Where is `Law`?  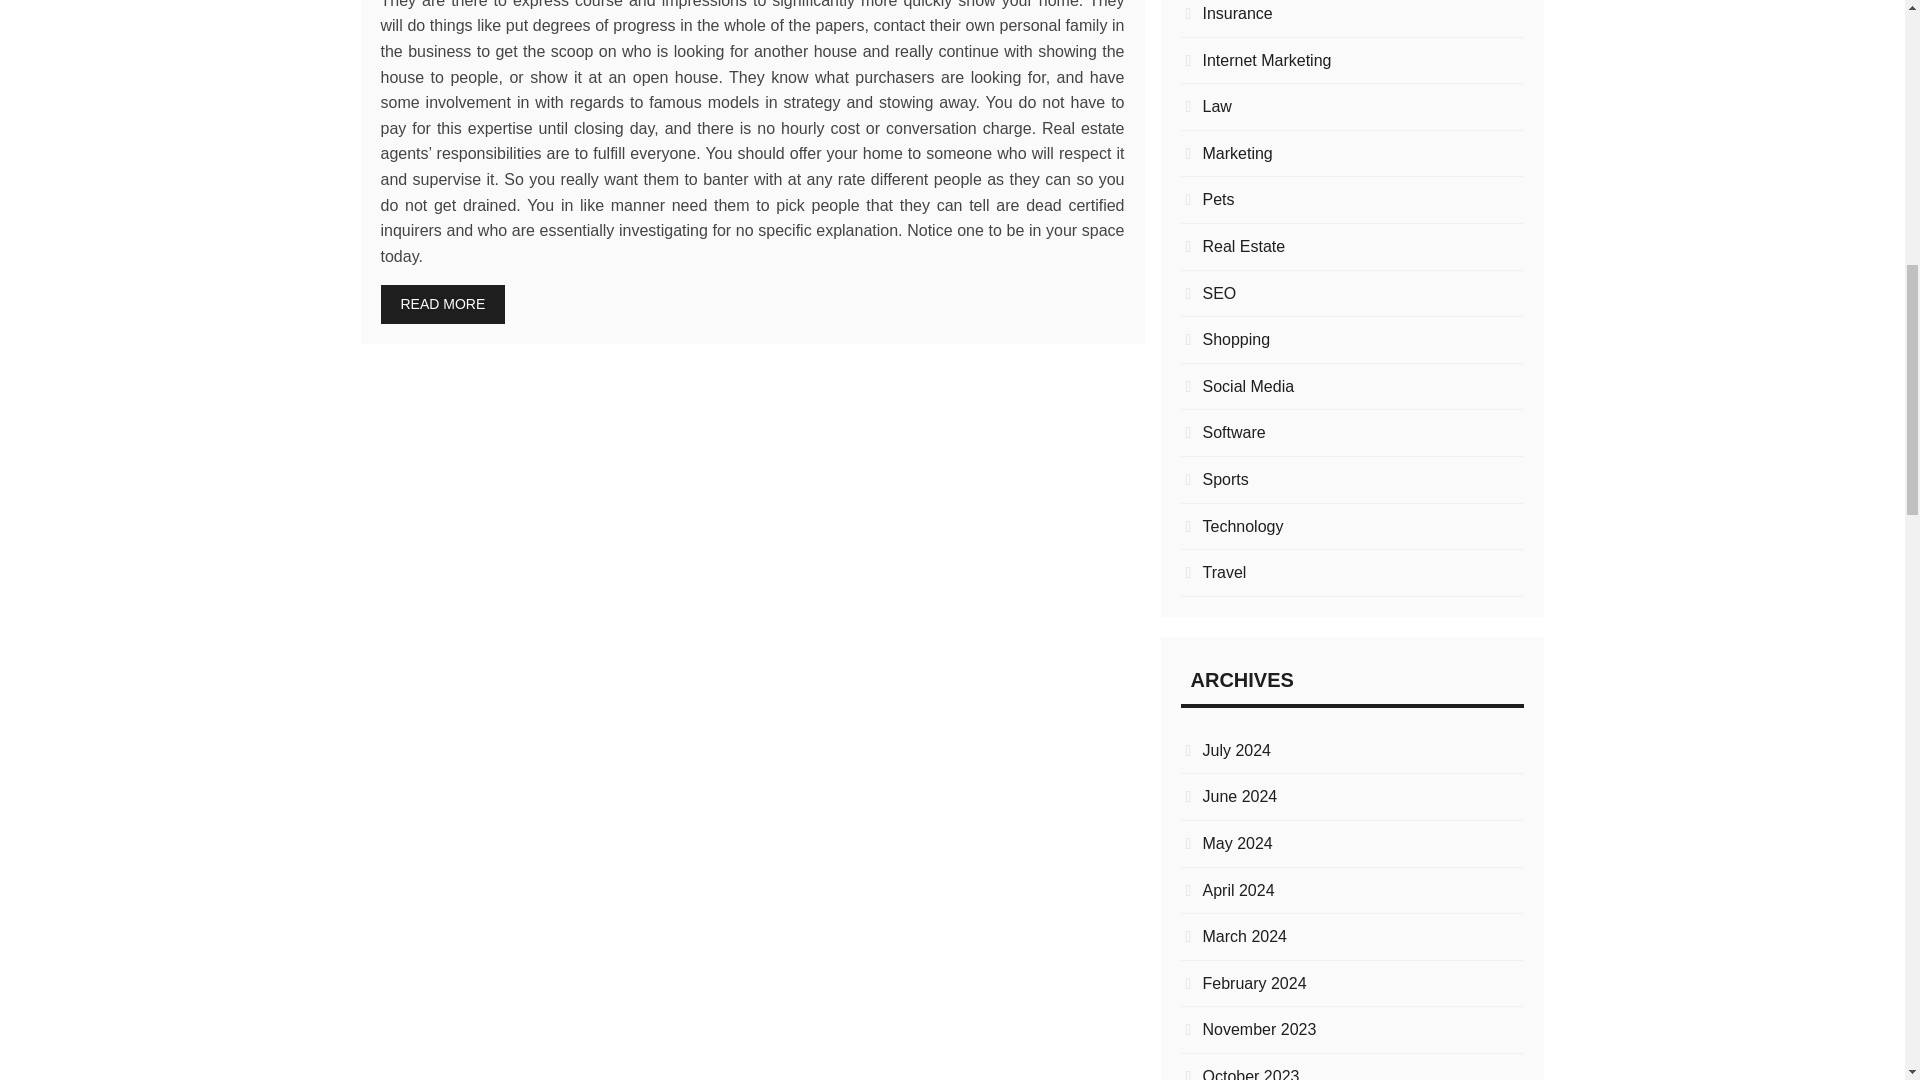
Law is located at coordinates (1352, 106).